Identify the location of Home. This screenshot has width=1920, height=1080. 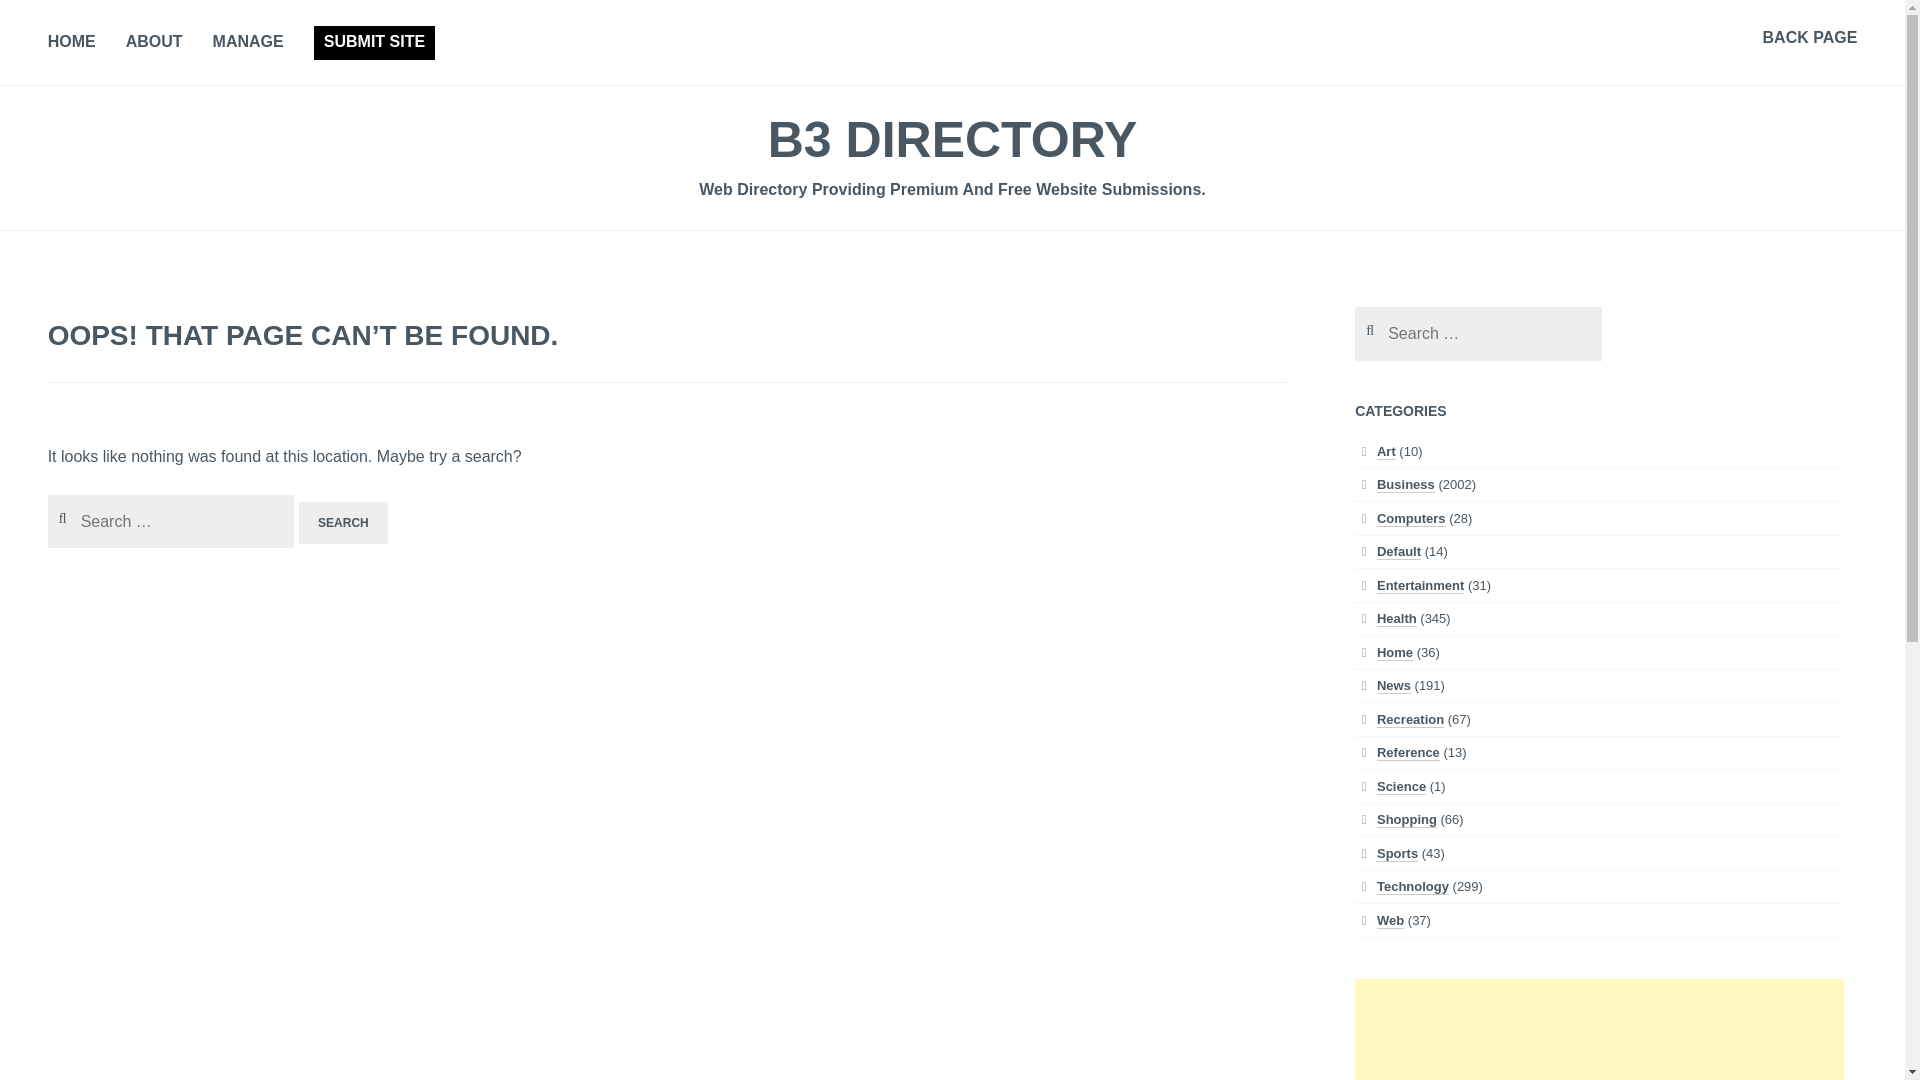
(1394, 652).